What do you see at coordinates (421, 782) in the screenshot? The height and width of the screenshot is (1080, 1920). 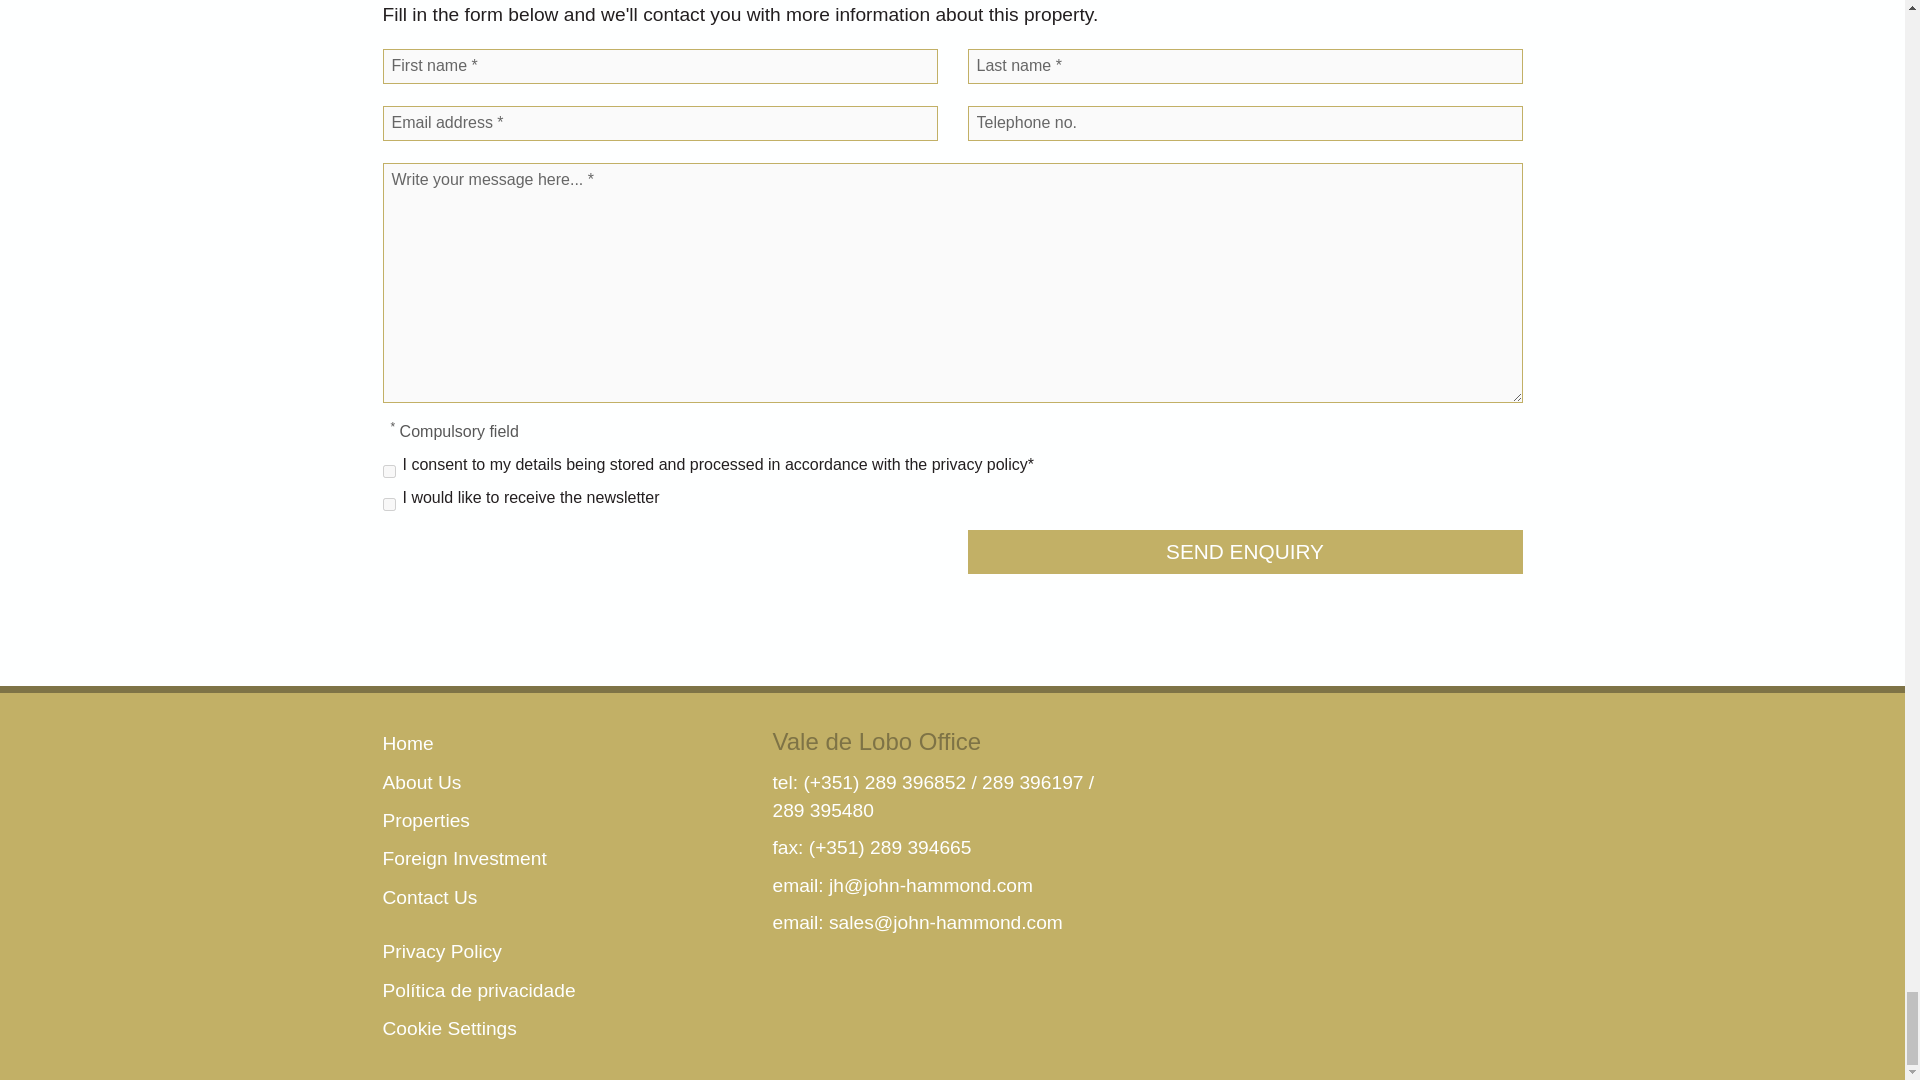 I see `About Us` at bounding box center [421, 782].